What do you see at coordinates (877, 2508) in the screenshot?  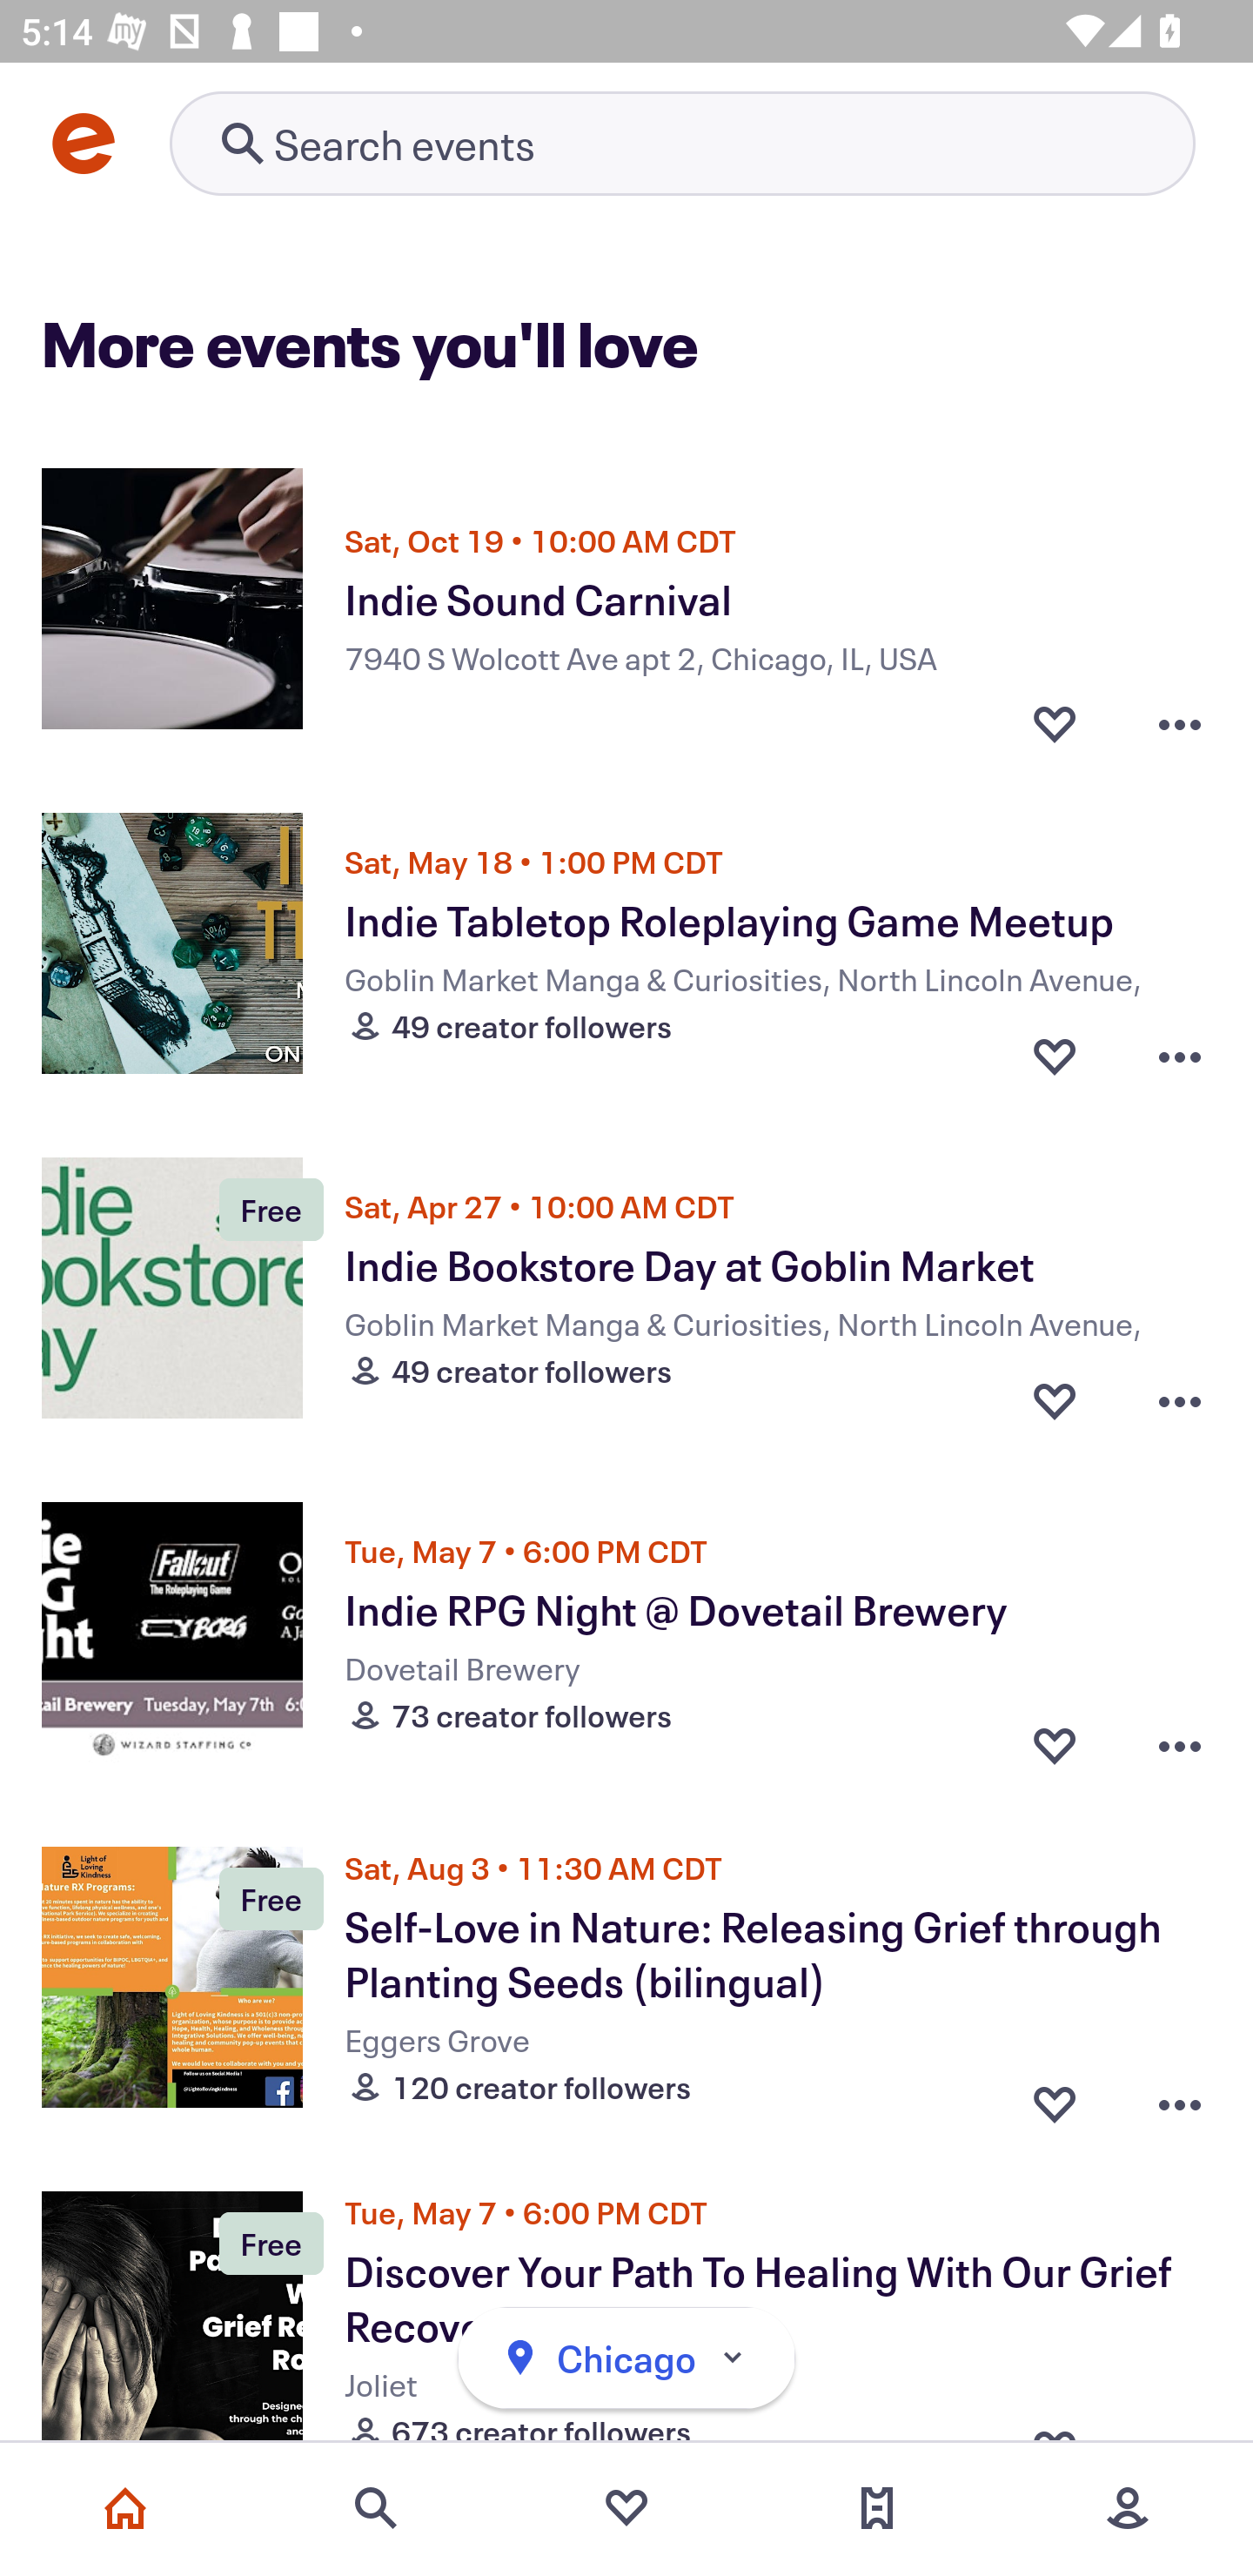 I see `Tickets` at bounding box center [877, 2508].